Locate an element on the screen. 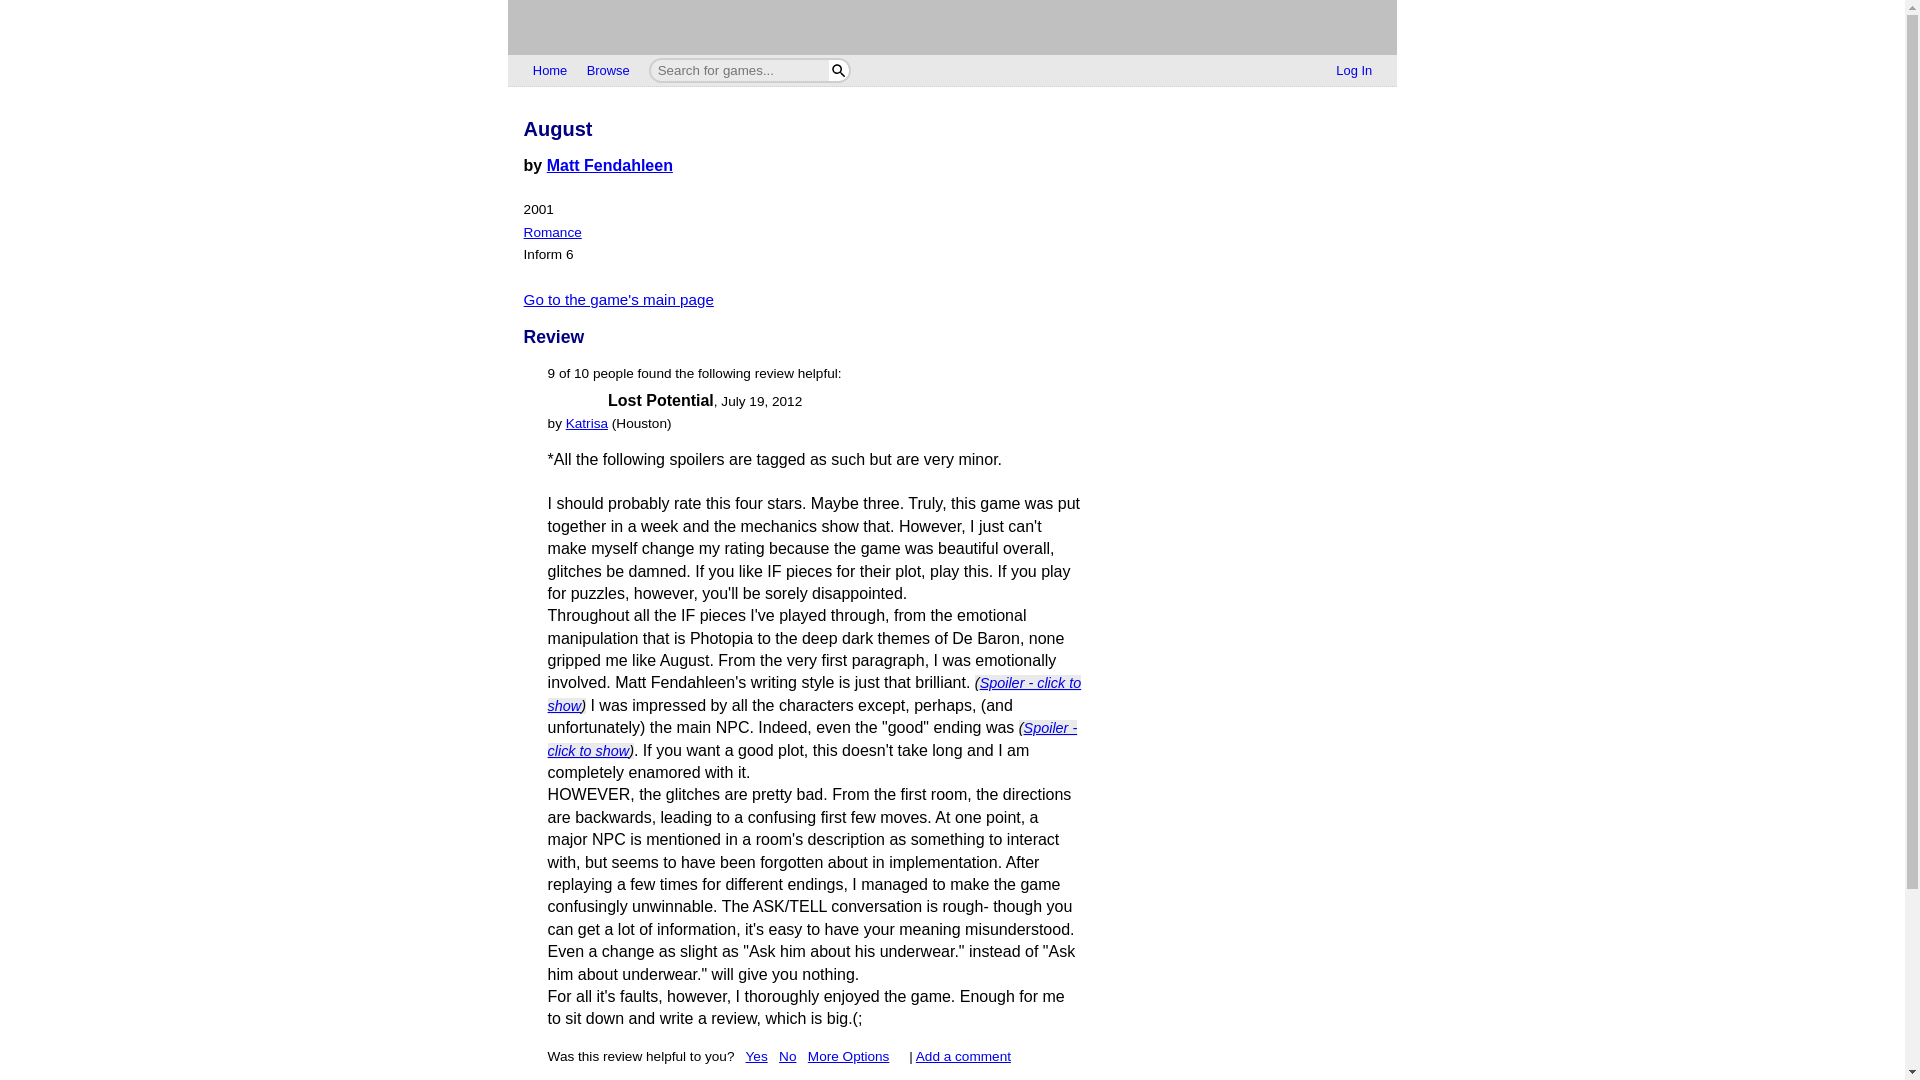 The image size is (1920, 1080). Matt Fendahleen is located at coordinates (610, 164).